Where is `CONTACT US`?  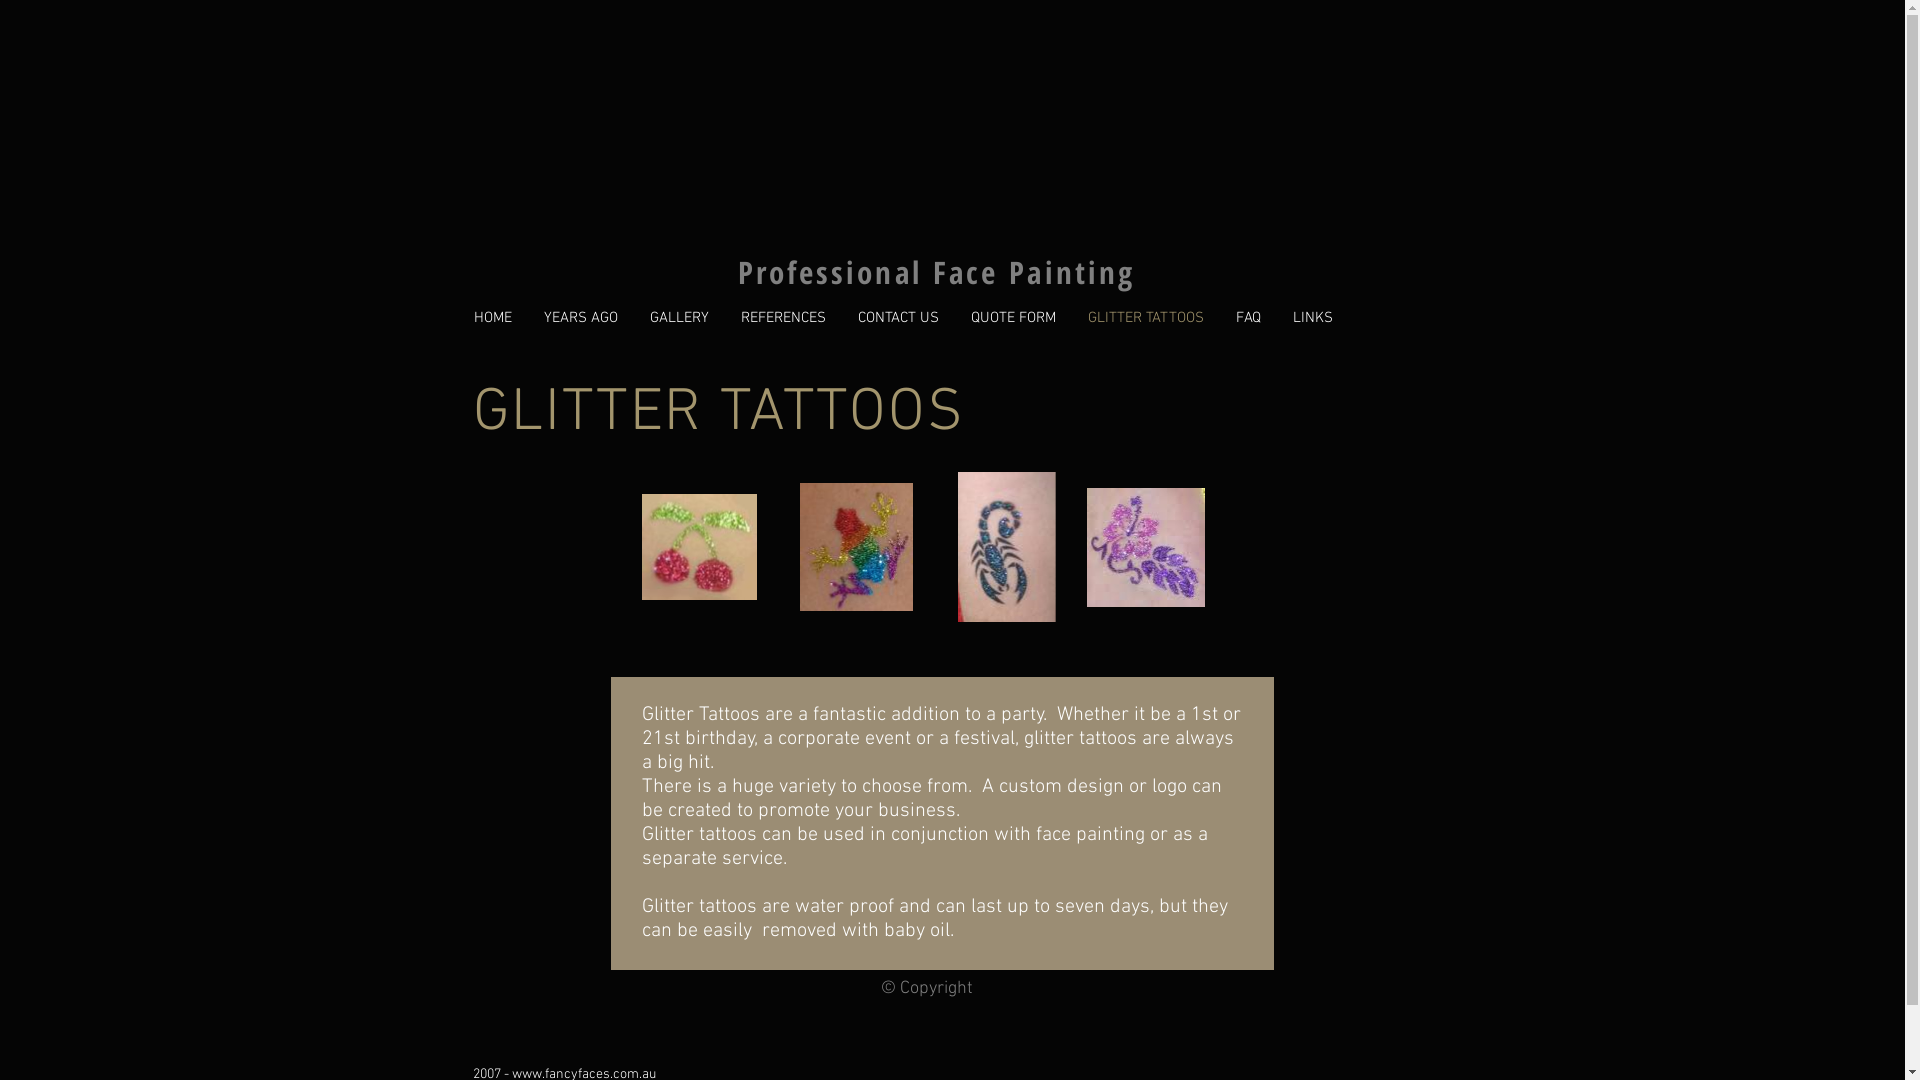 CONTACT US is located at coordinates (898, 318).